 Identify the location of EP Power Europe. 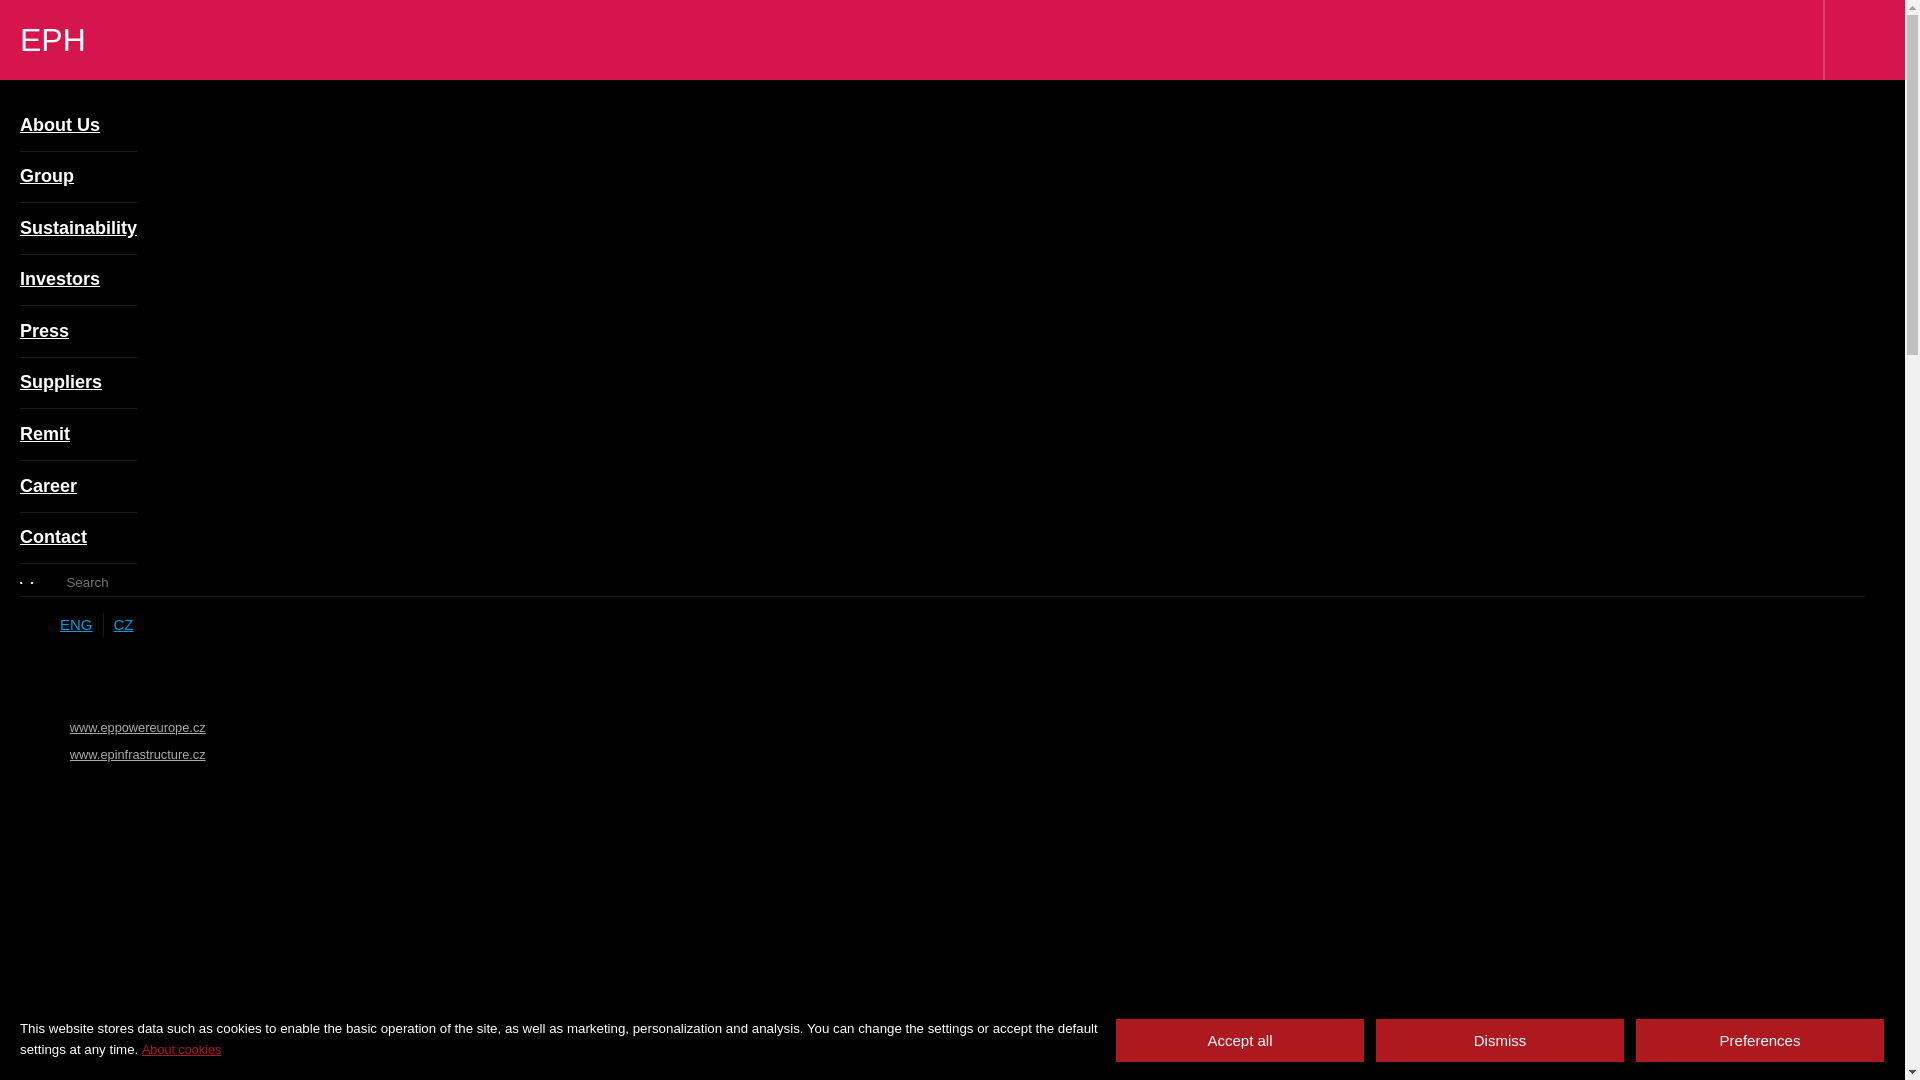
(137, 728).